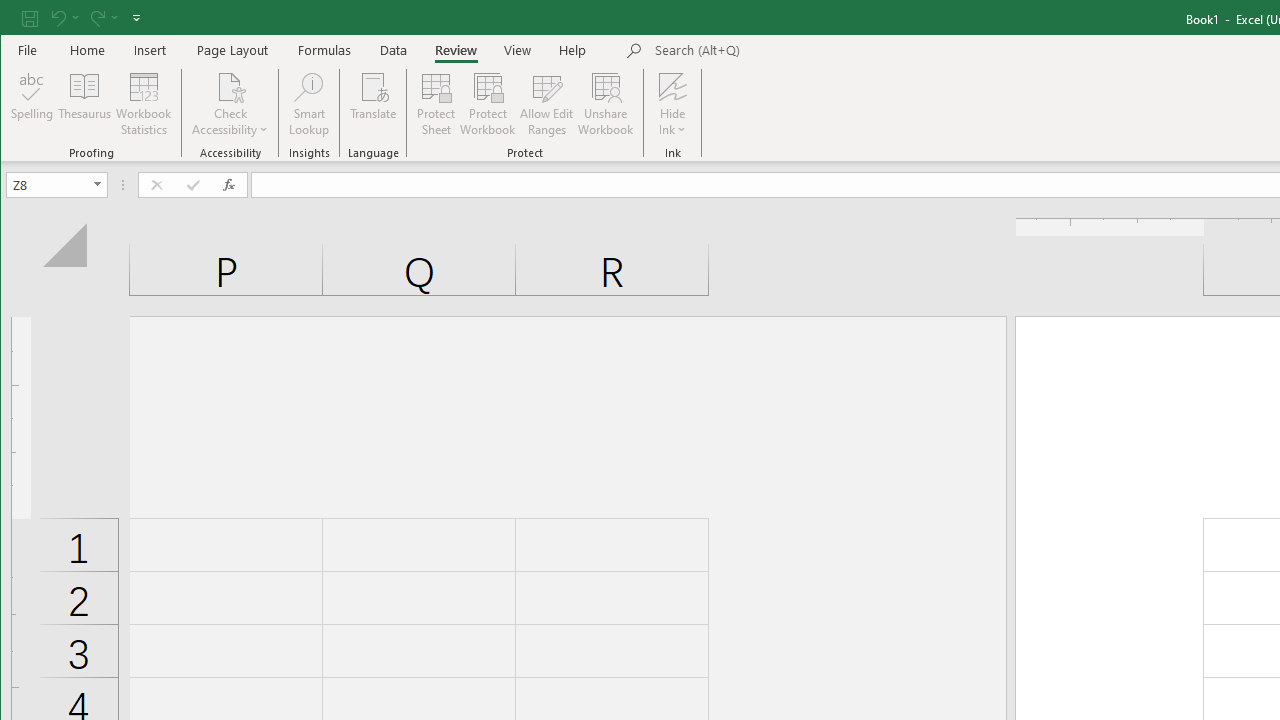 The height and width of the screenshot is (720, 1280). What do you see at coordinates (32, 104) in the screenshot?
I see `Spelling...` at bounding box center [32, 104].